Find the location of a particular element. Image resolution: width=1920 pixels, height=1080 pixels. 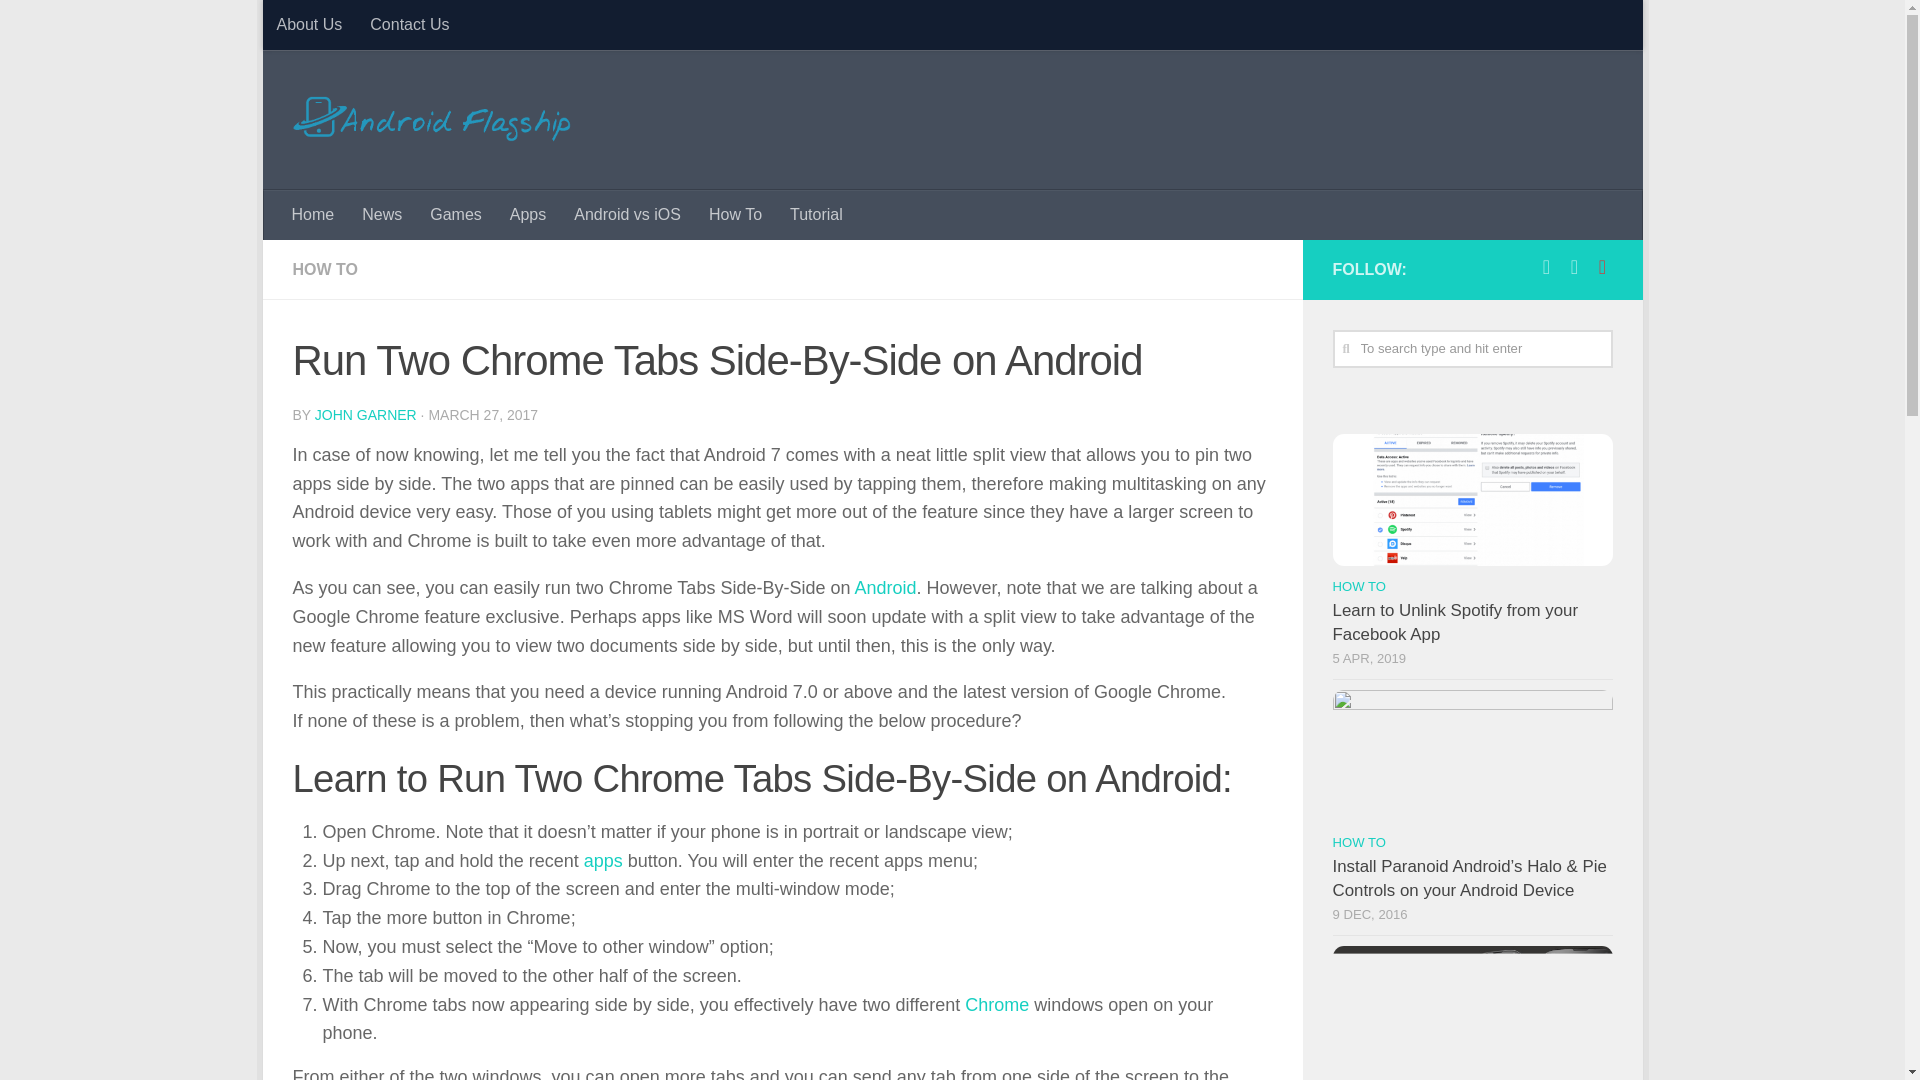

Apps is located at coordinates (528, 214).